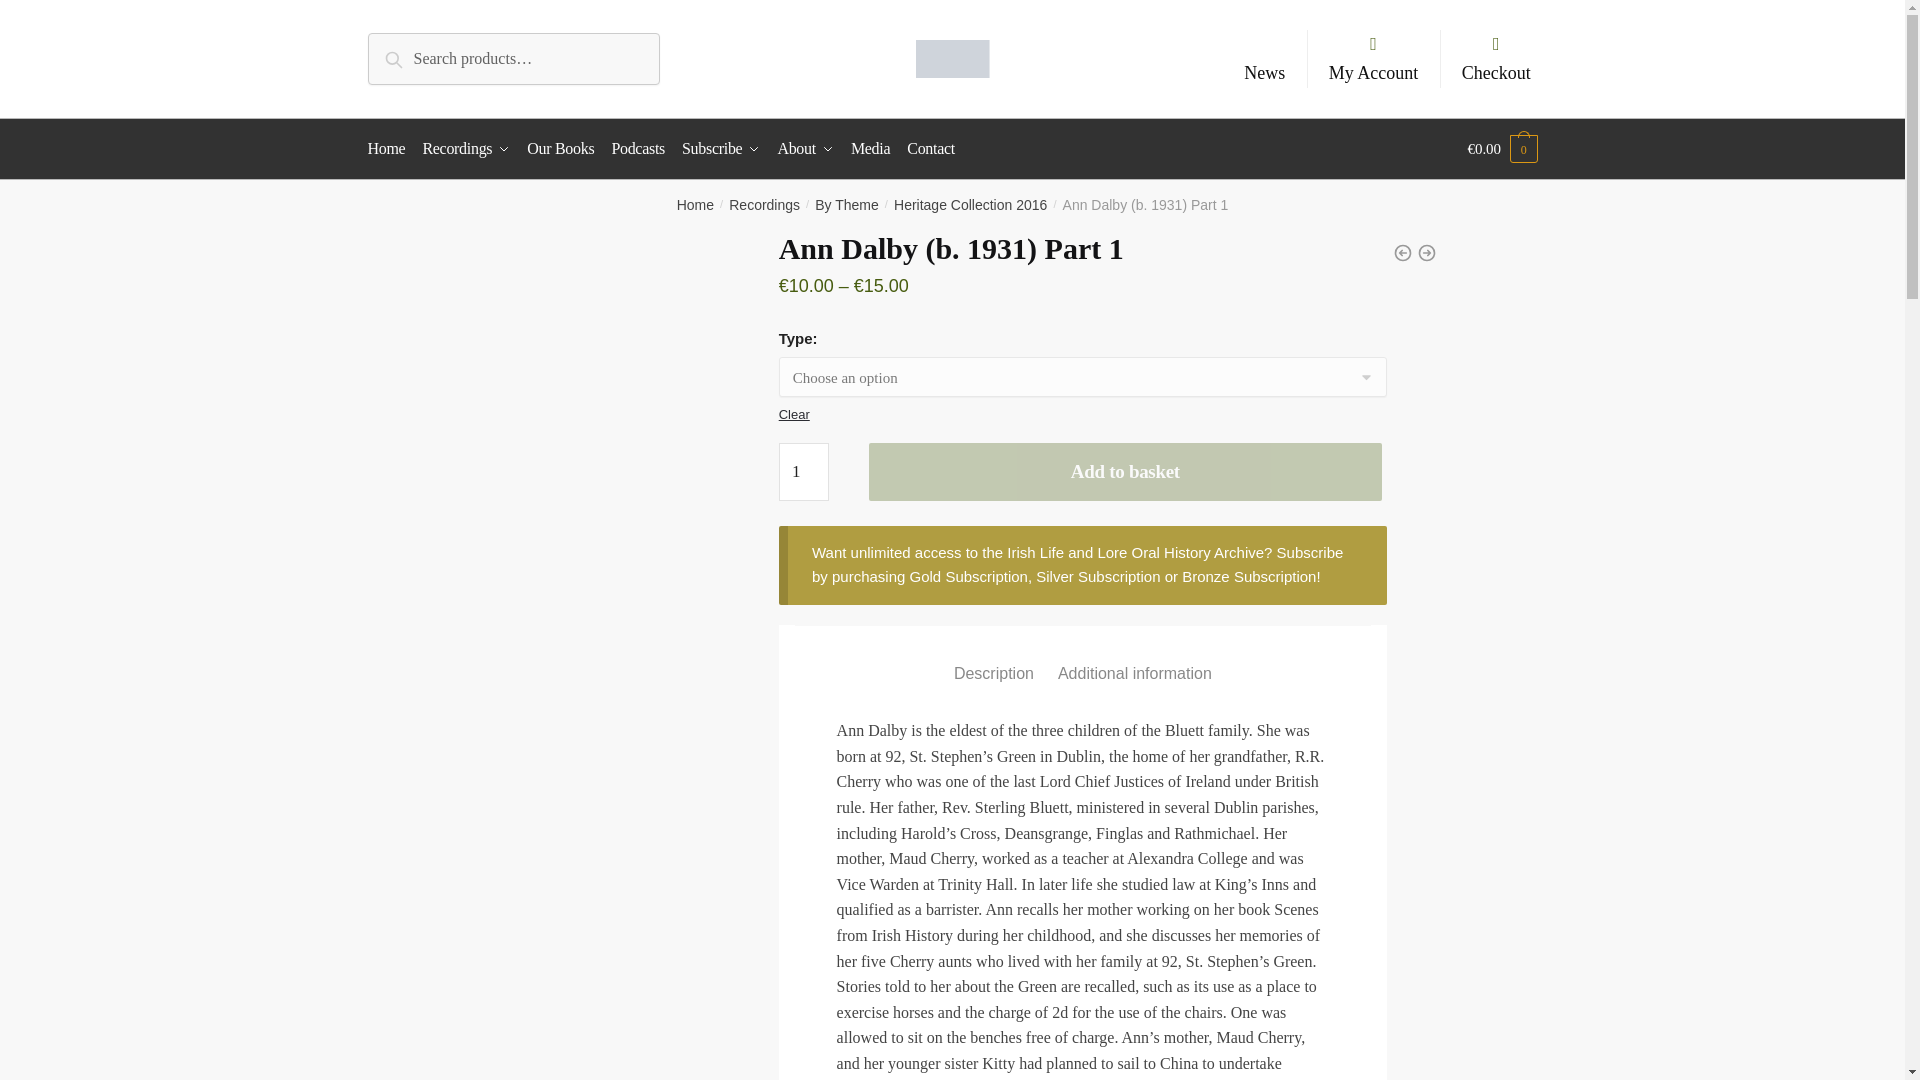  Describe the element at coordinates (560, 148) in the screenshot. I see `Our Books` at that location.